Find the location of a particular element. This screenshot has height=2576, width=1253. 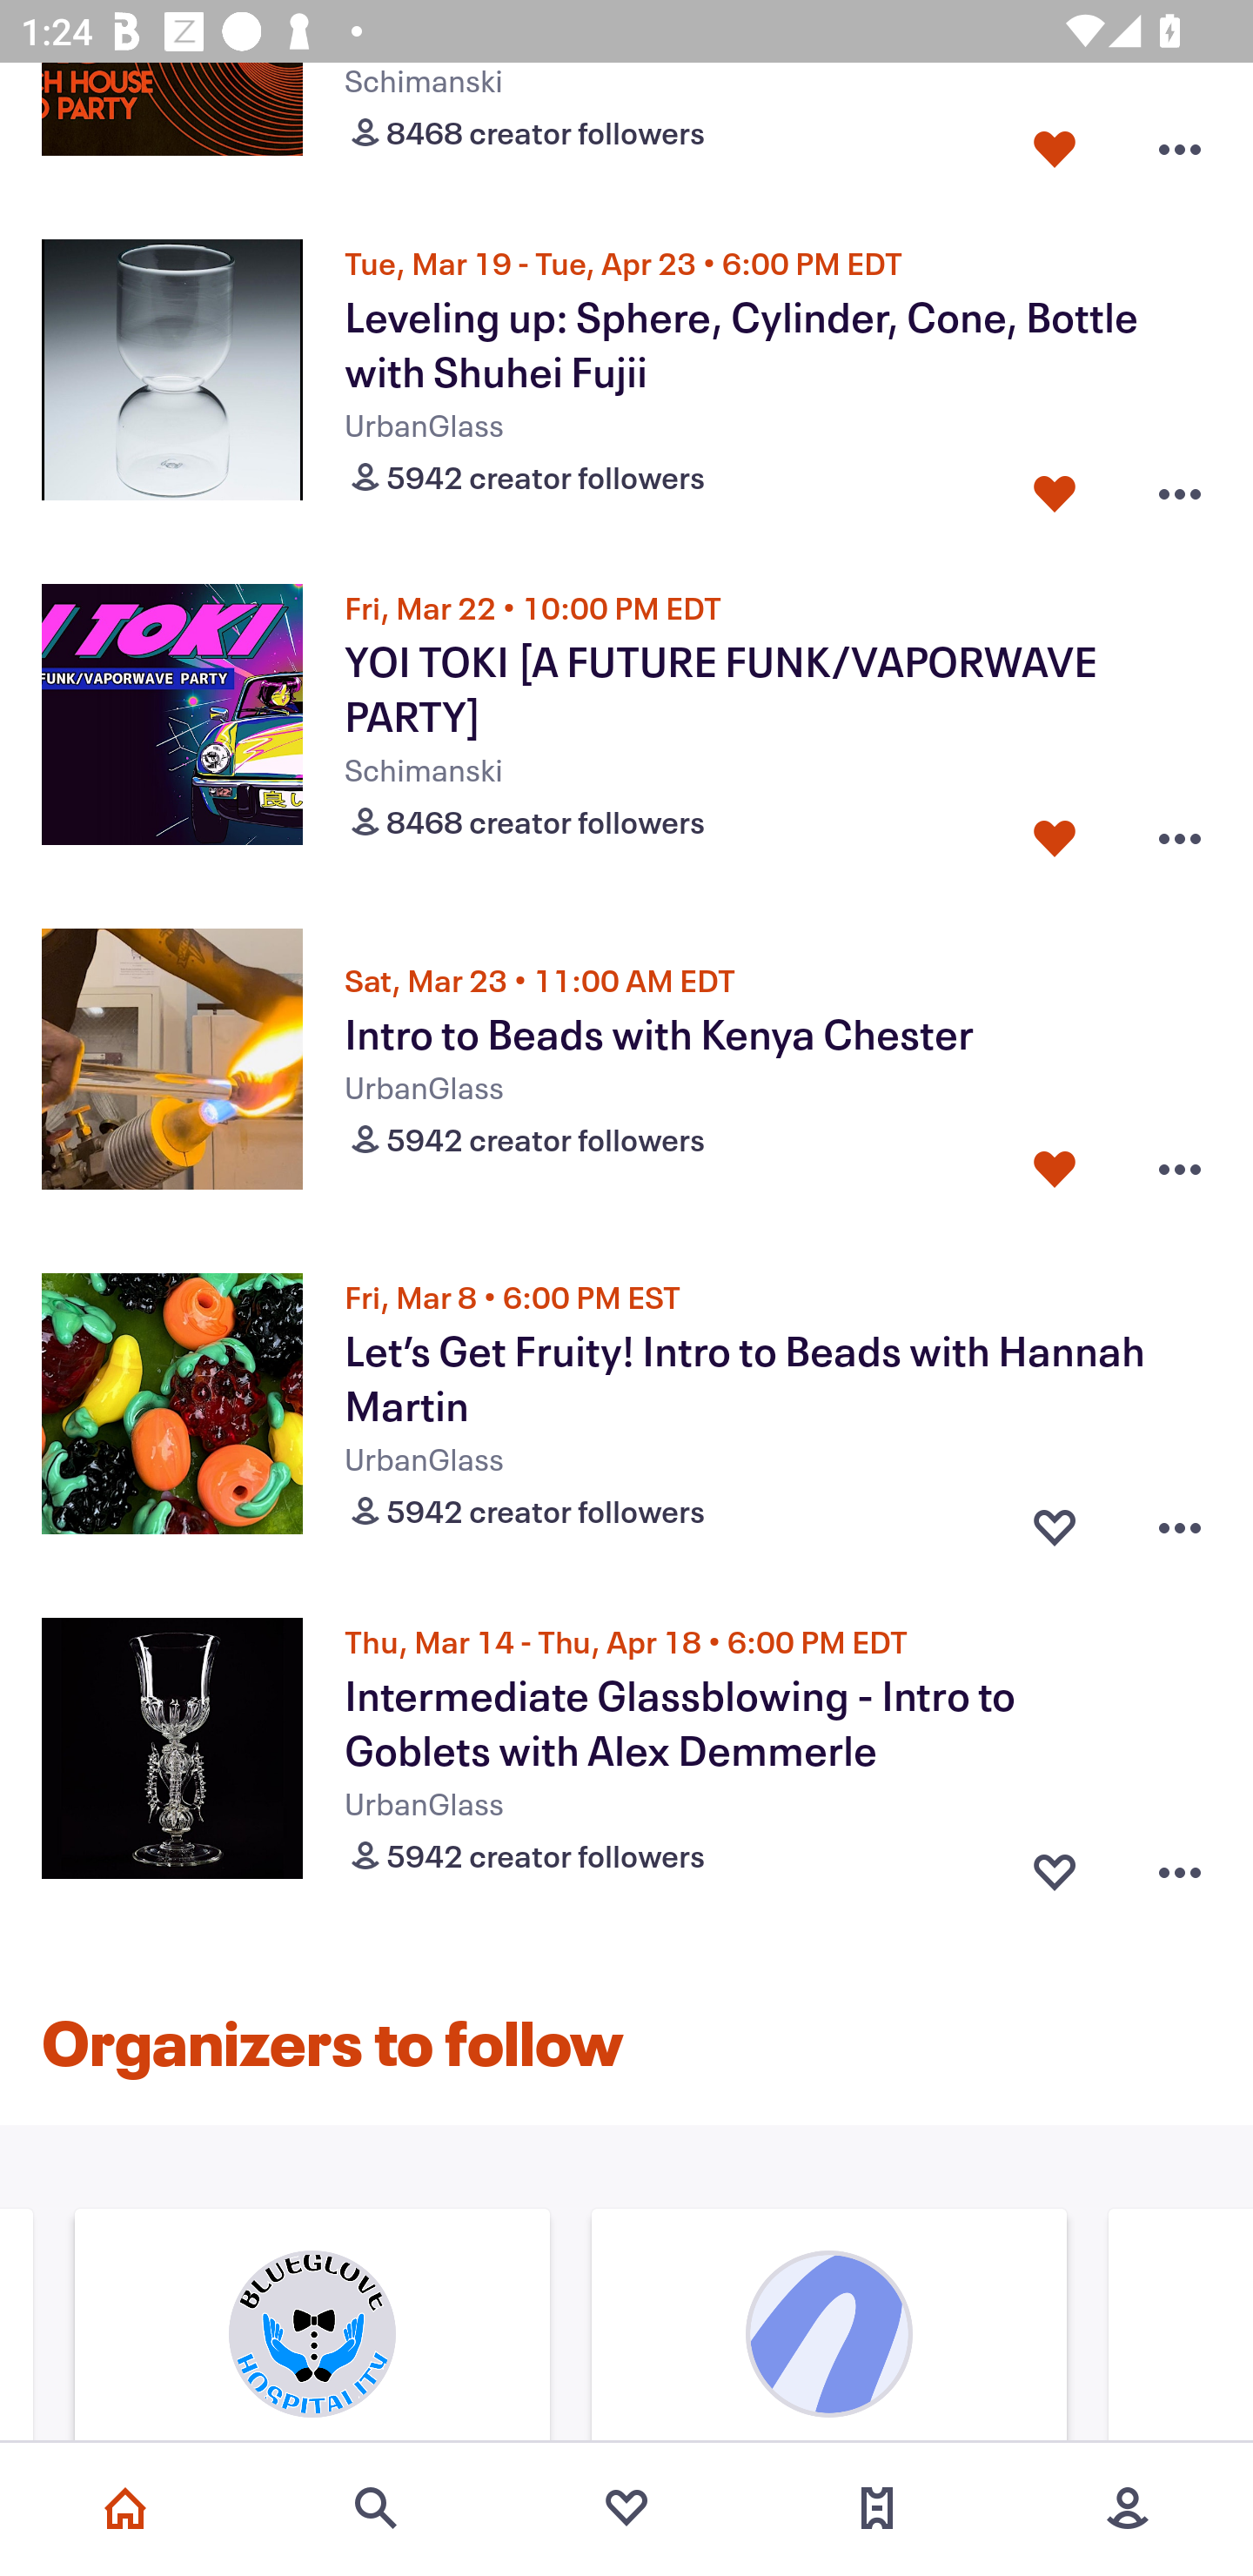

Favorites is located at coordinates (626, 2508).